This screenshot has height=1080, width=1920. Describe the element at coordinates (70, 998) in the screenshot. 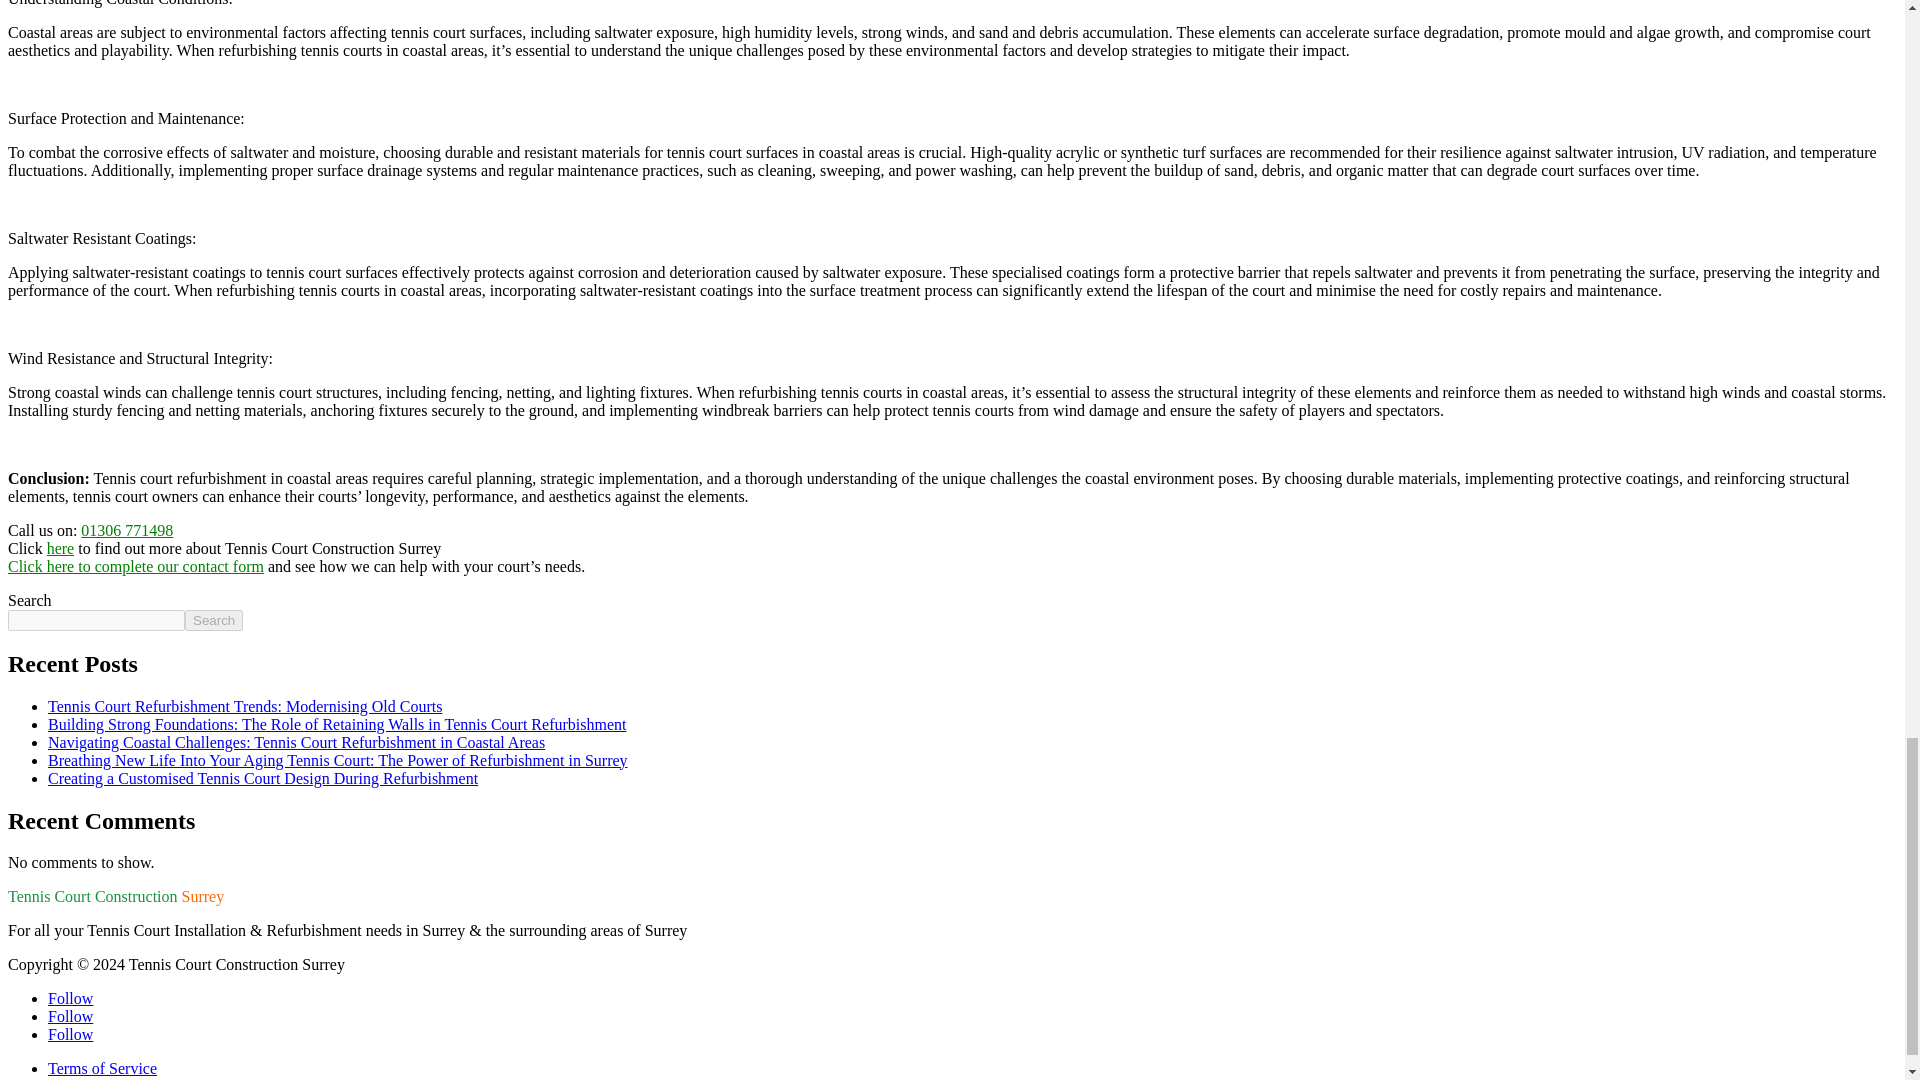

I see `Follow on Facebook` at that location.